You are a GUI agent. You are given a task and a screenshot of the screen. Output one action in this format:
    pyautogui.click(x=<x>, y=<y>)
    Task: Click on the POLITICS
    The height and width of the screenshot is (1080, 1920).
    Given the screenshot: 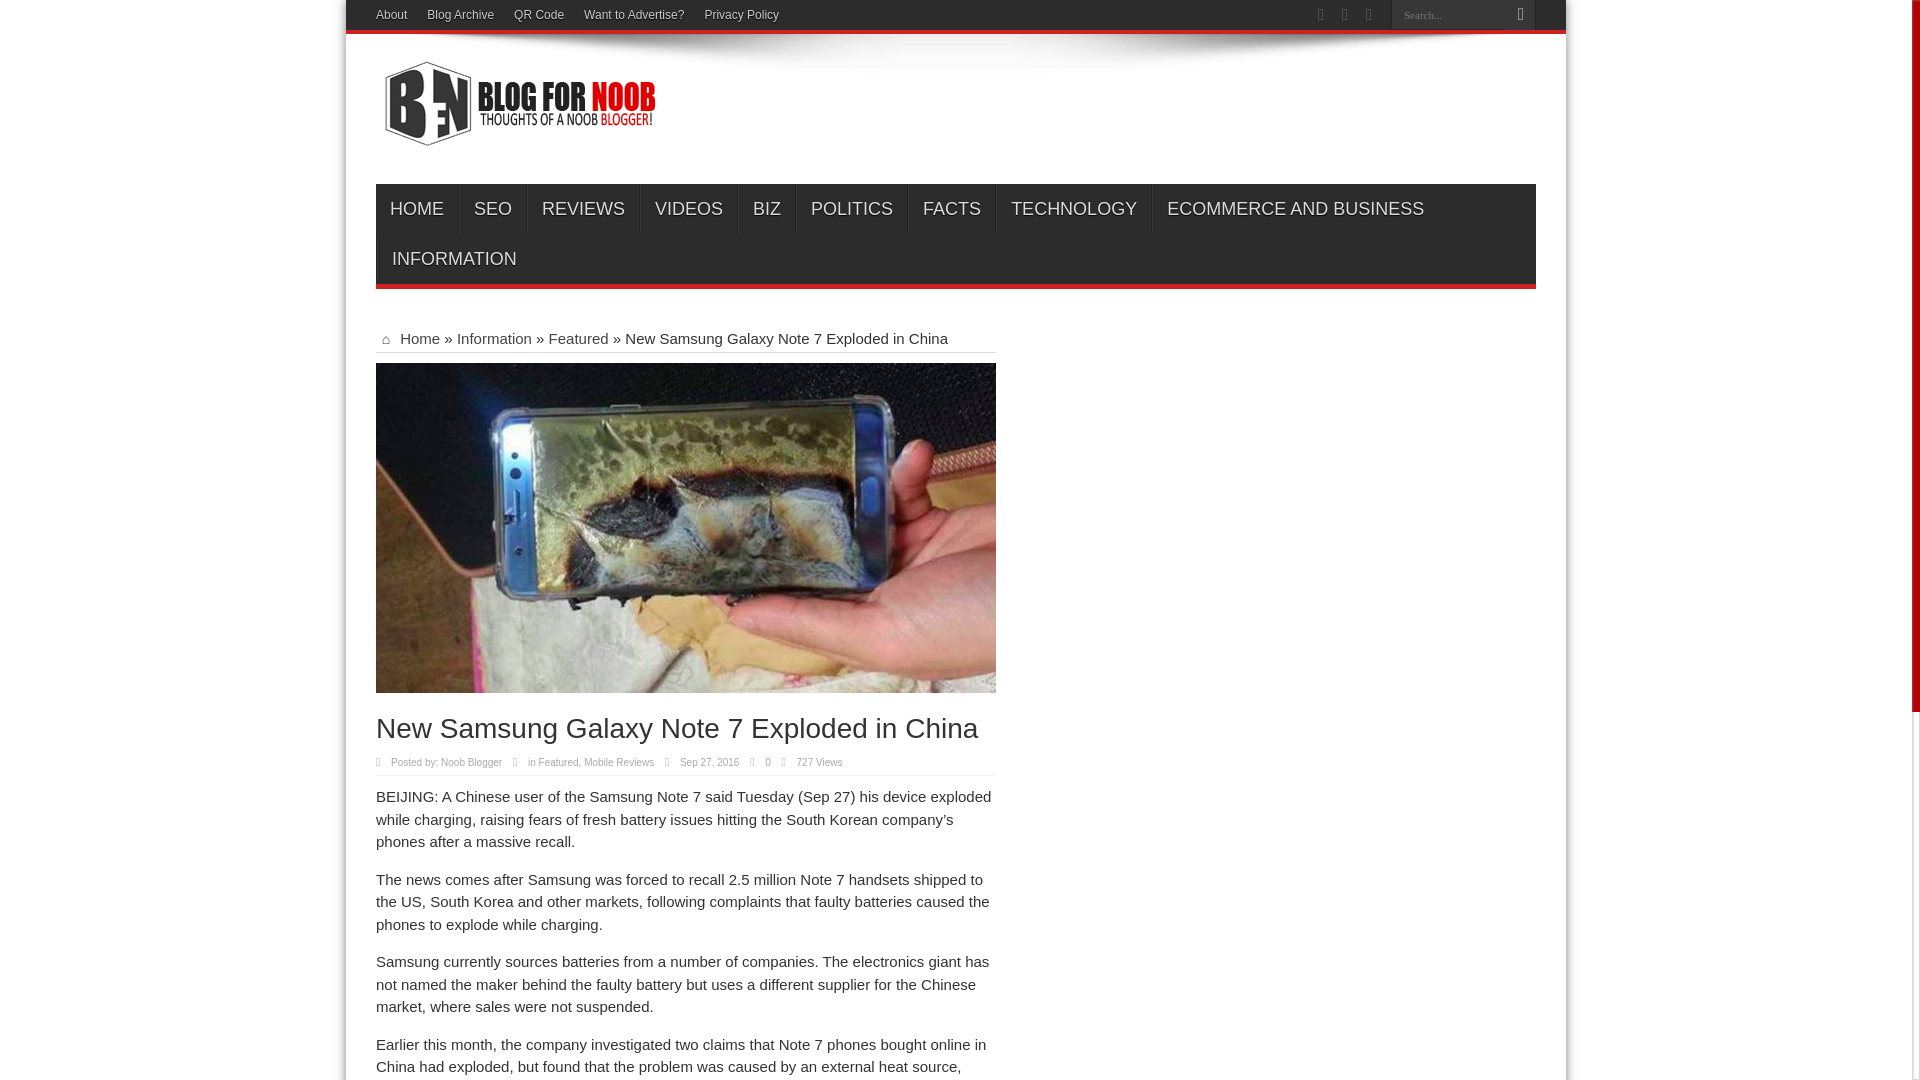 What is the action you would take?
    pyautogui.click(x=851, y=208)
    